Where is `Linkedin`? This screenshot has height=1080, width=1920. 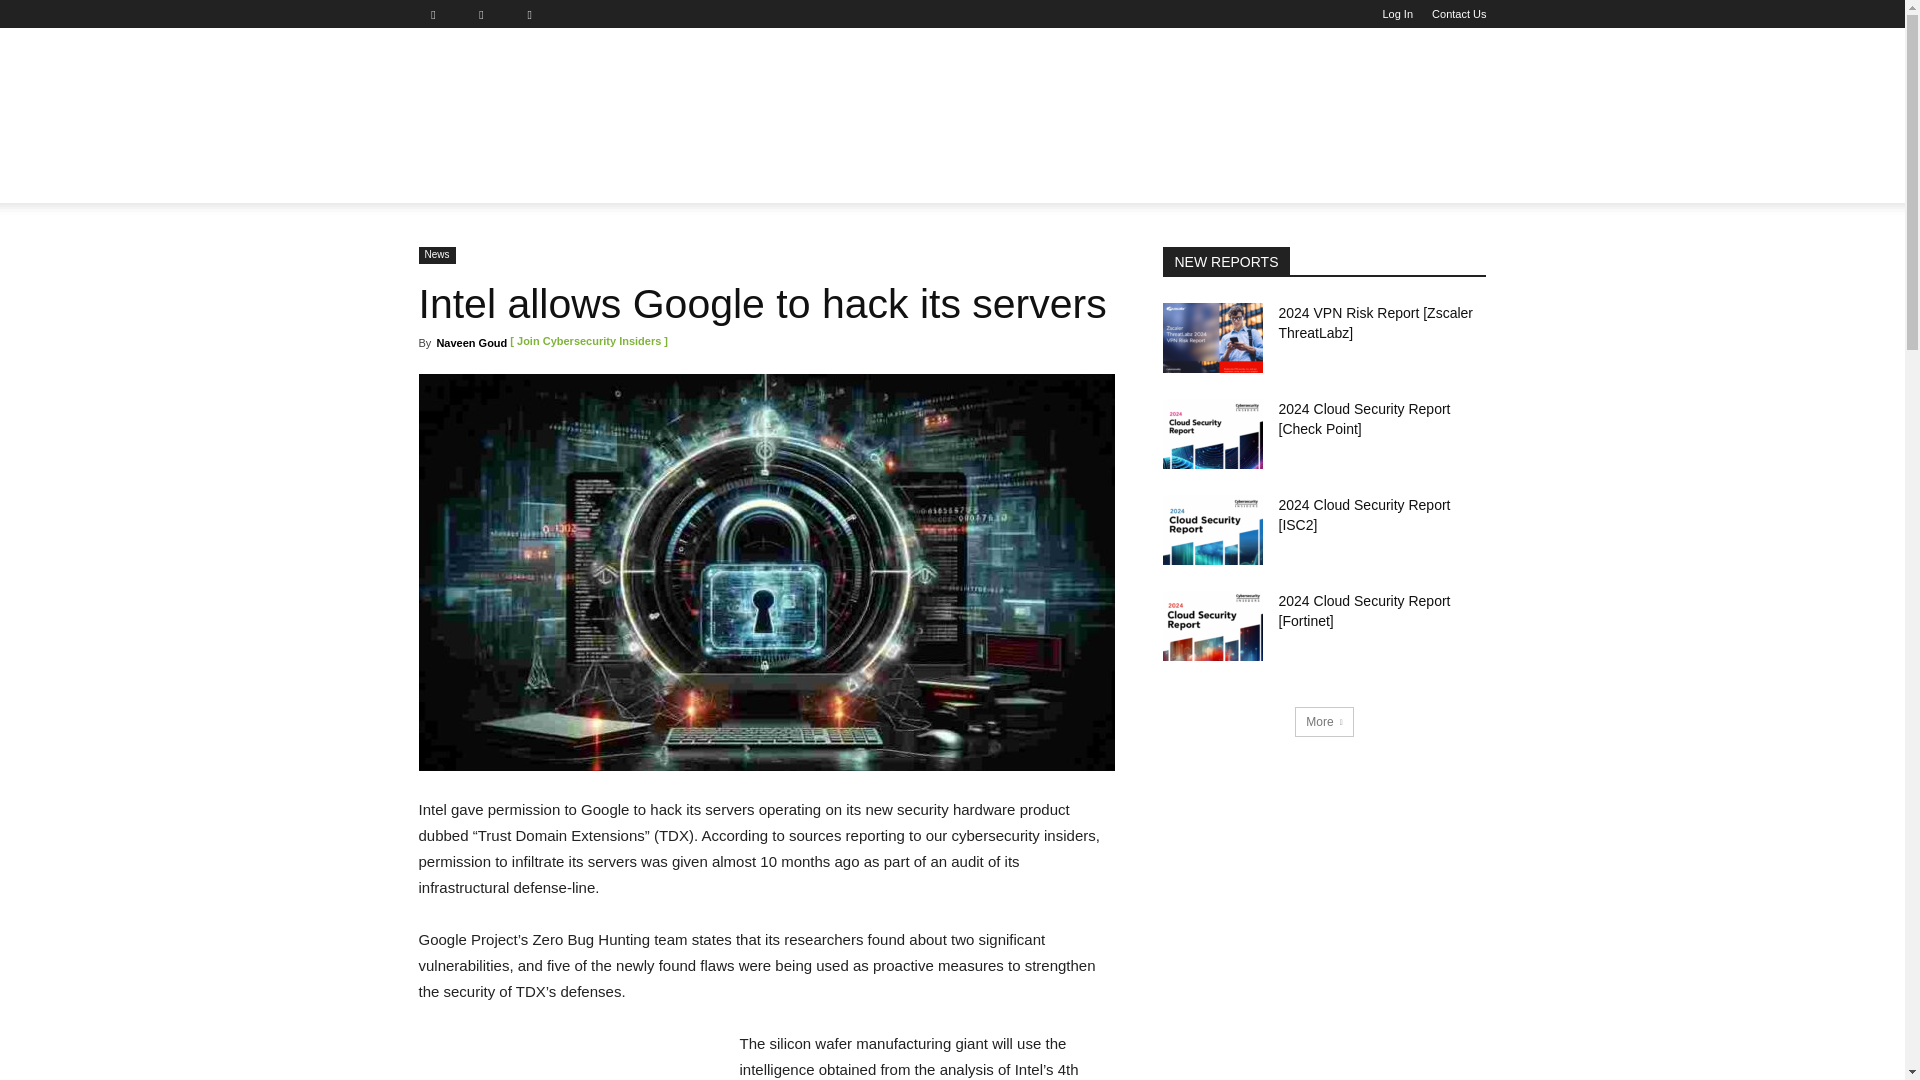
Linkedin is located at coordinates (489, 14).